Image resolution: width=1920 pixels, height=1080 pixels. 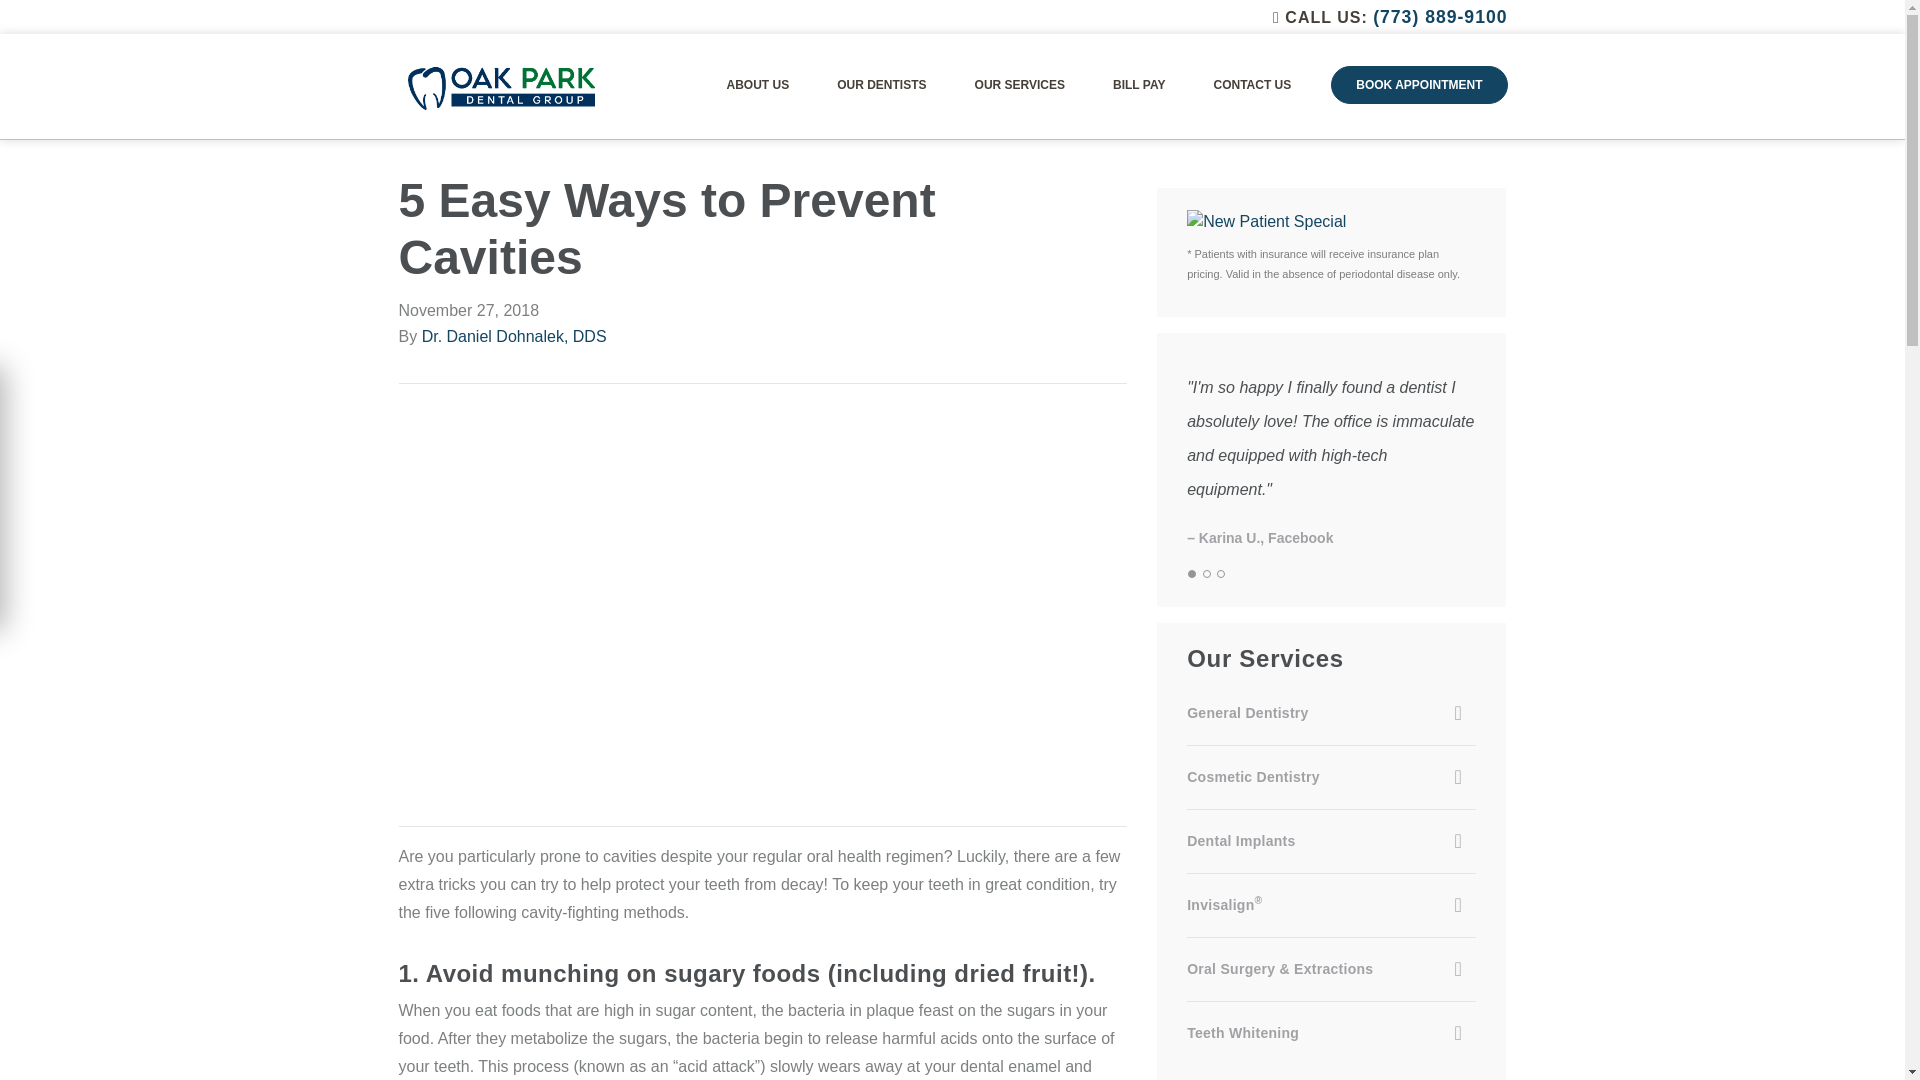 What do you see at coordinates (882, 84) in the screenshot?
I see `OUR DENTISTS` at bounding box center [882, 84].